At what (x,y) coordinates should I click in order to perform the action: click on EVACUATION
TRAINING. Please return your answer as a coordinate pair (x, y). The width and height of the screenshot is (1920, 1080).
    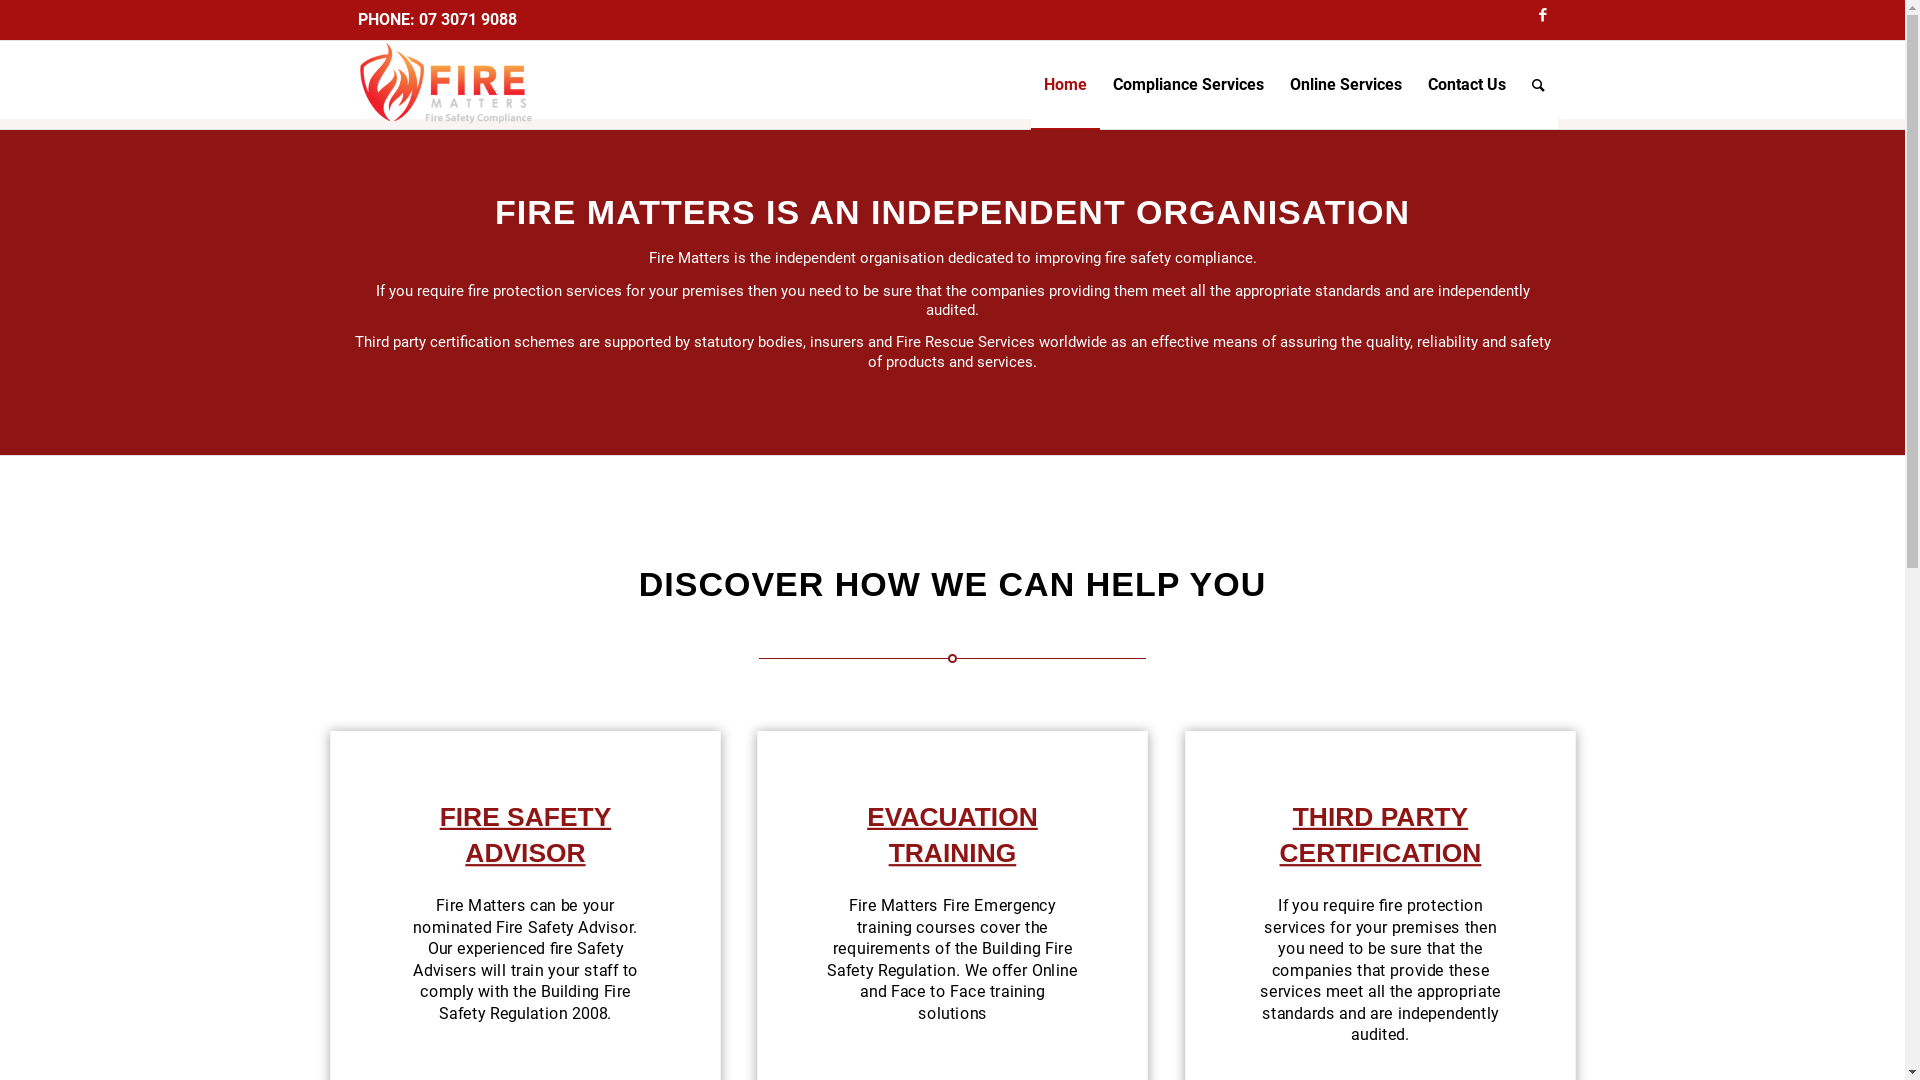
    Looking at the image, I should click on (944, 832).